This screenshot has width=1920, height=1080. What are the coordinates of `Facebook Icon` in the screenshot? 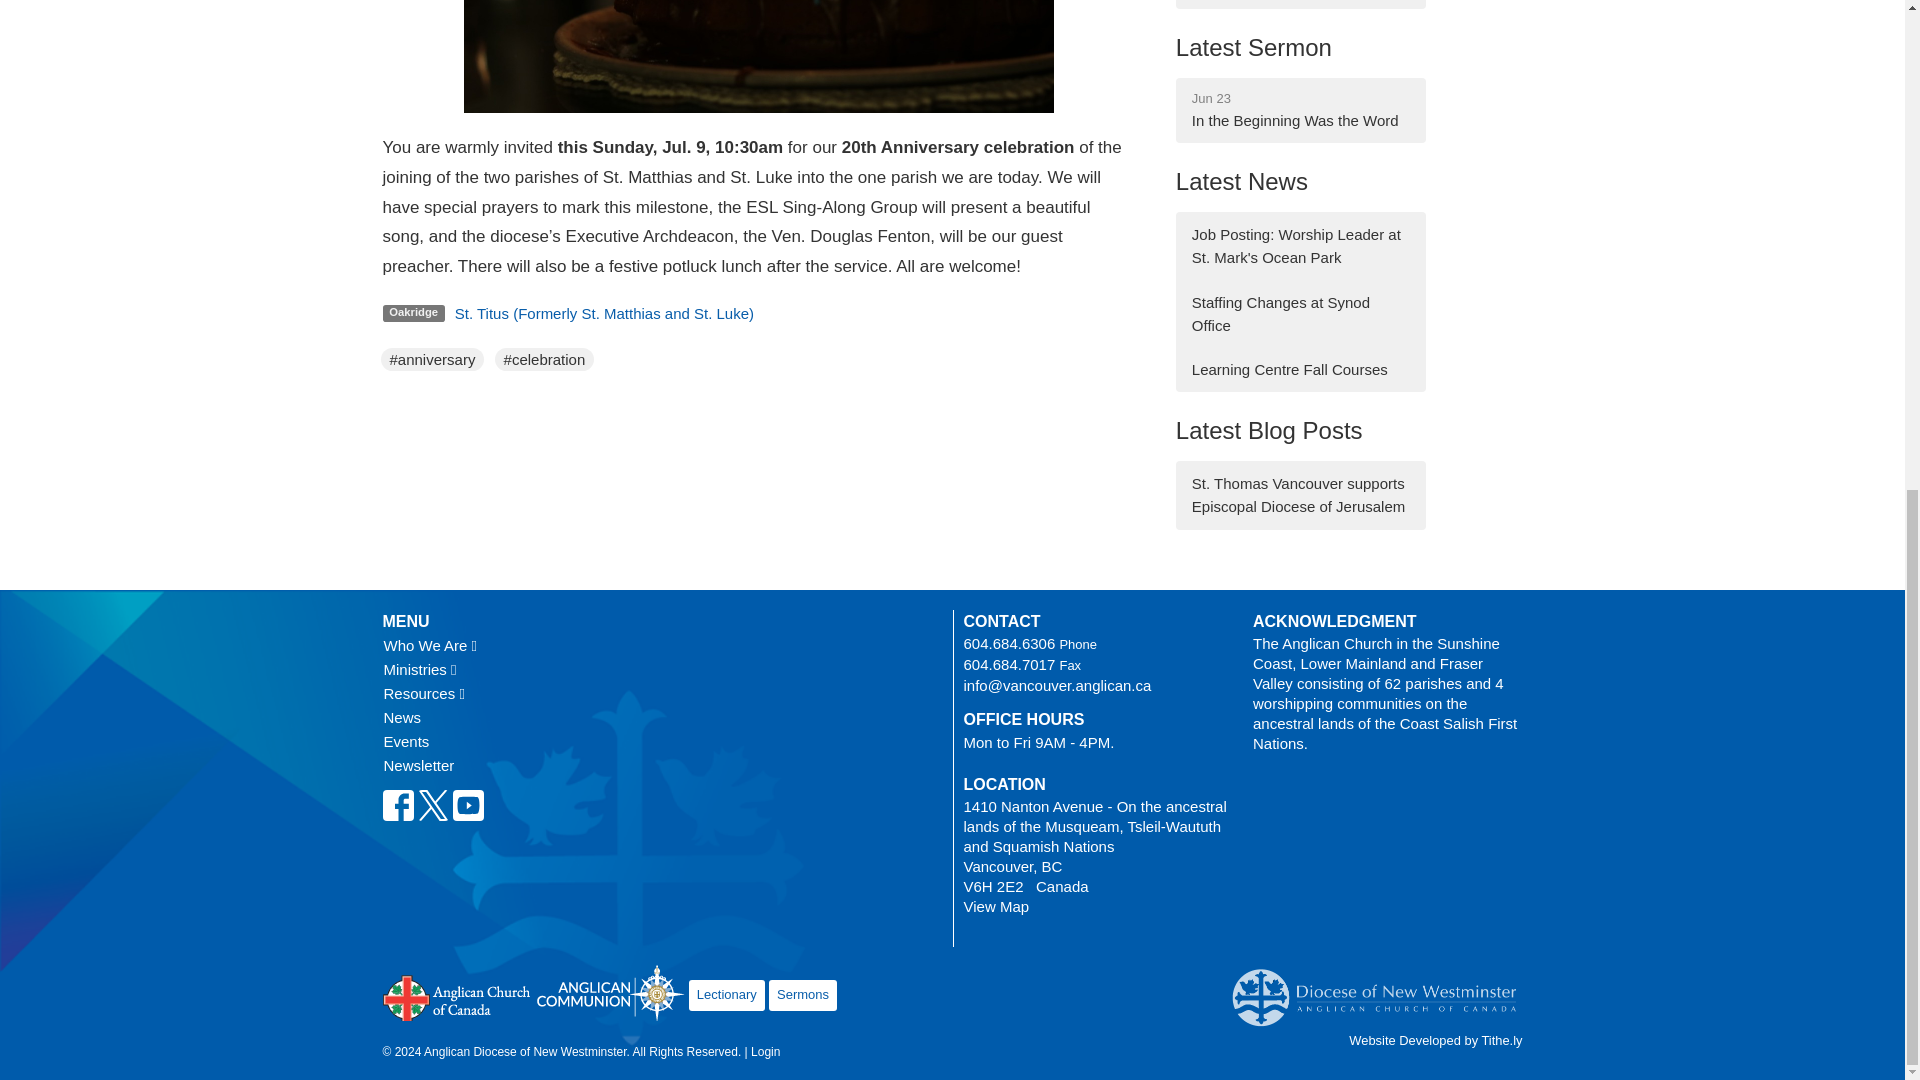 It's located at (397, 804).